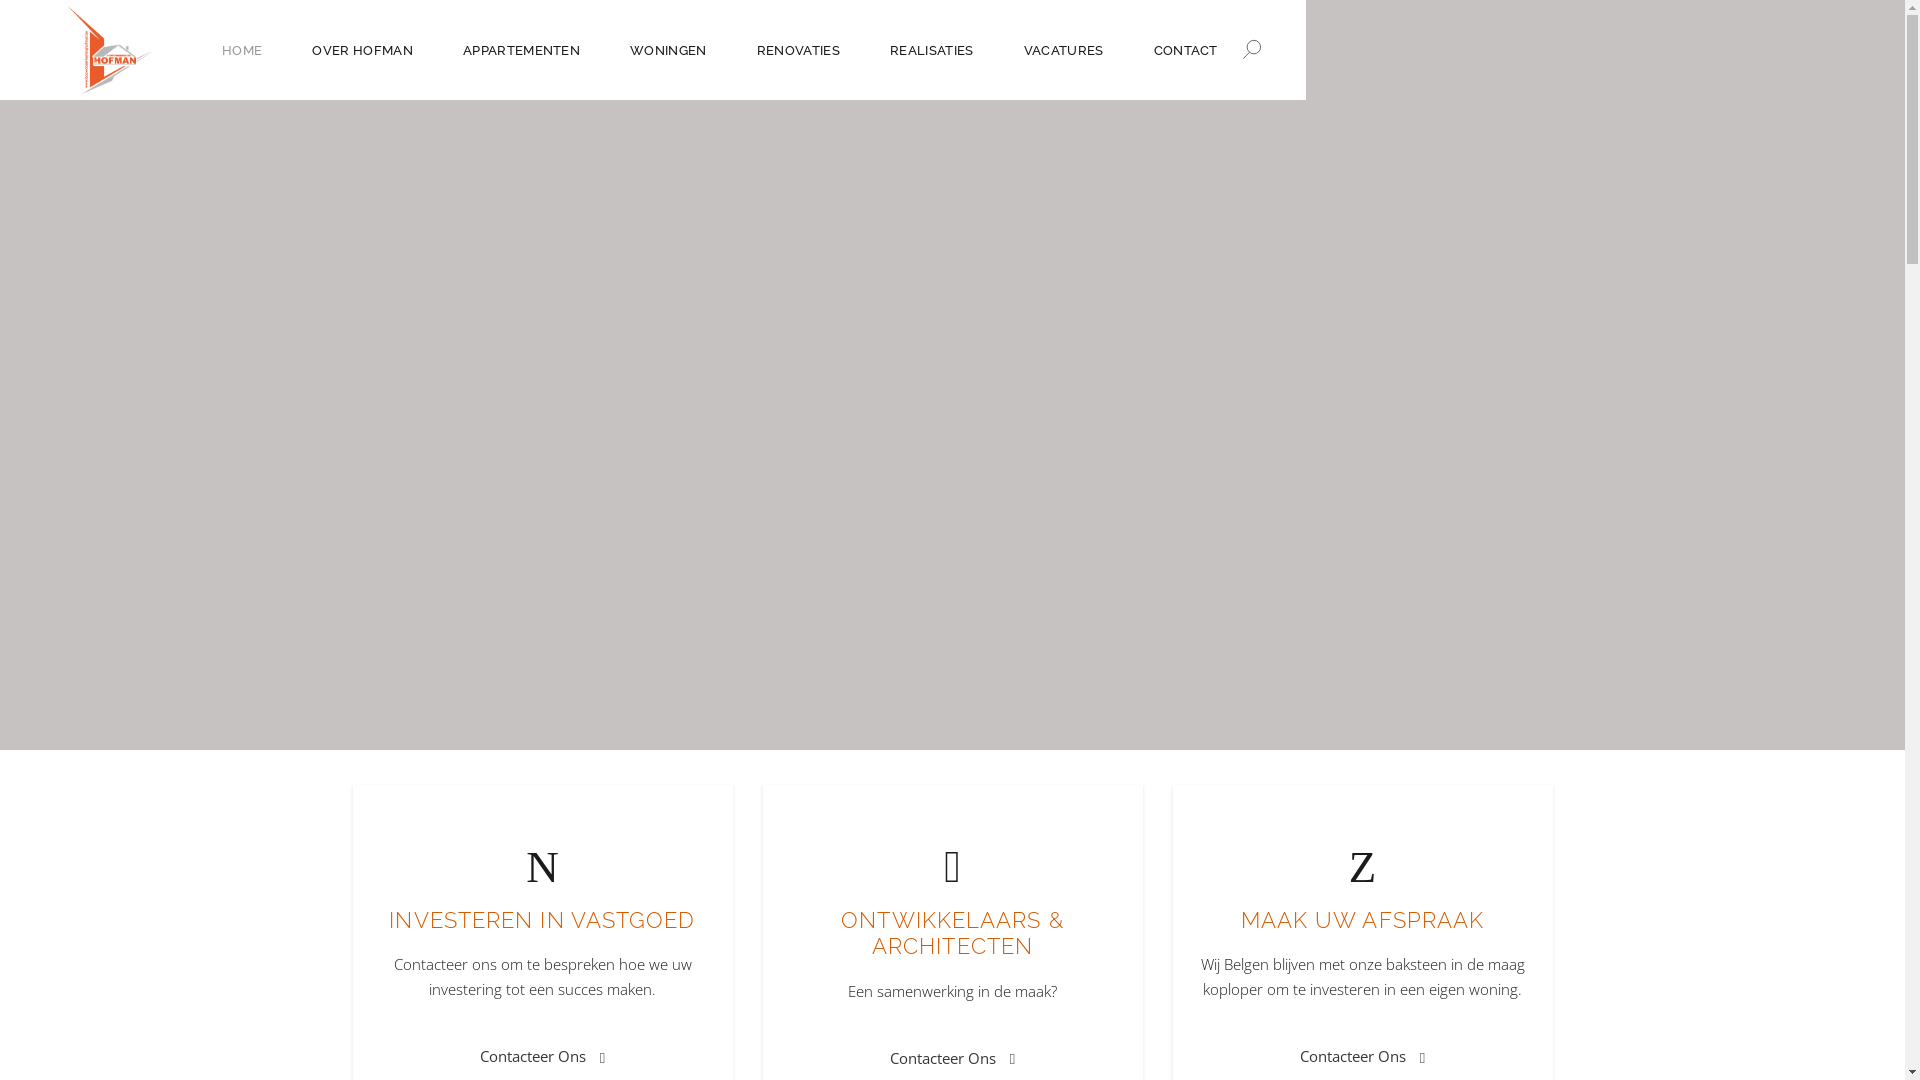  What do you see at coordinates (542, 920) in the screenshot?
I see `INVESTEREN IN VASTGOED` at bounding box center [542, 920].